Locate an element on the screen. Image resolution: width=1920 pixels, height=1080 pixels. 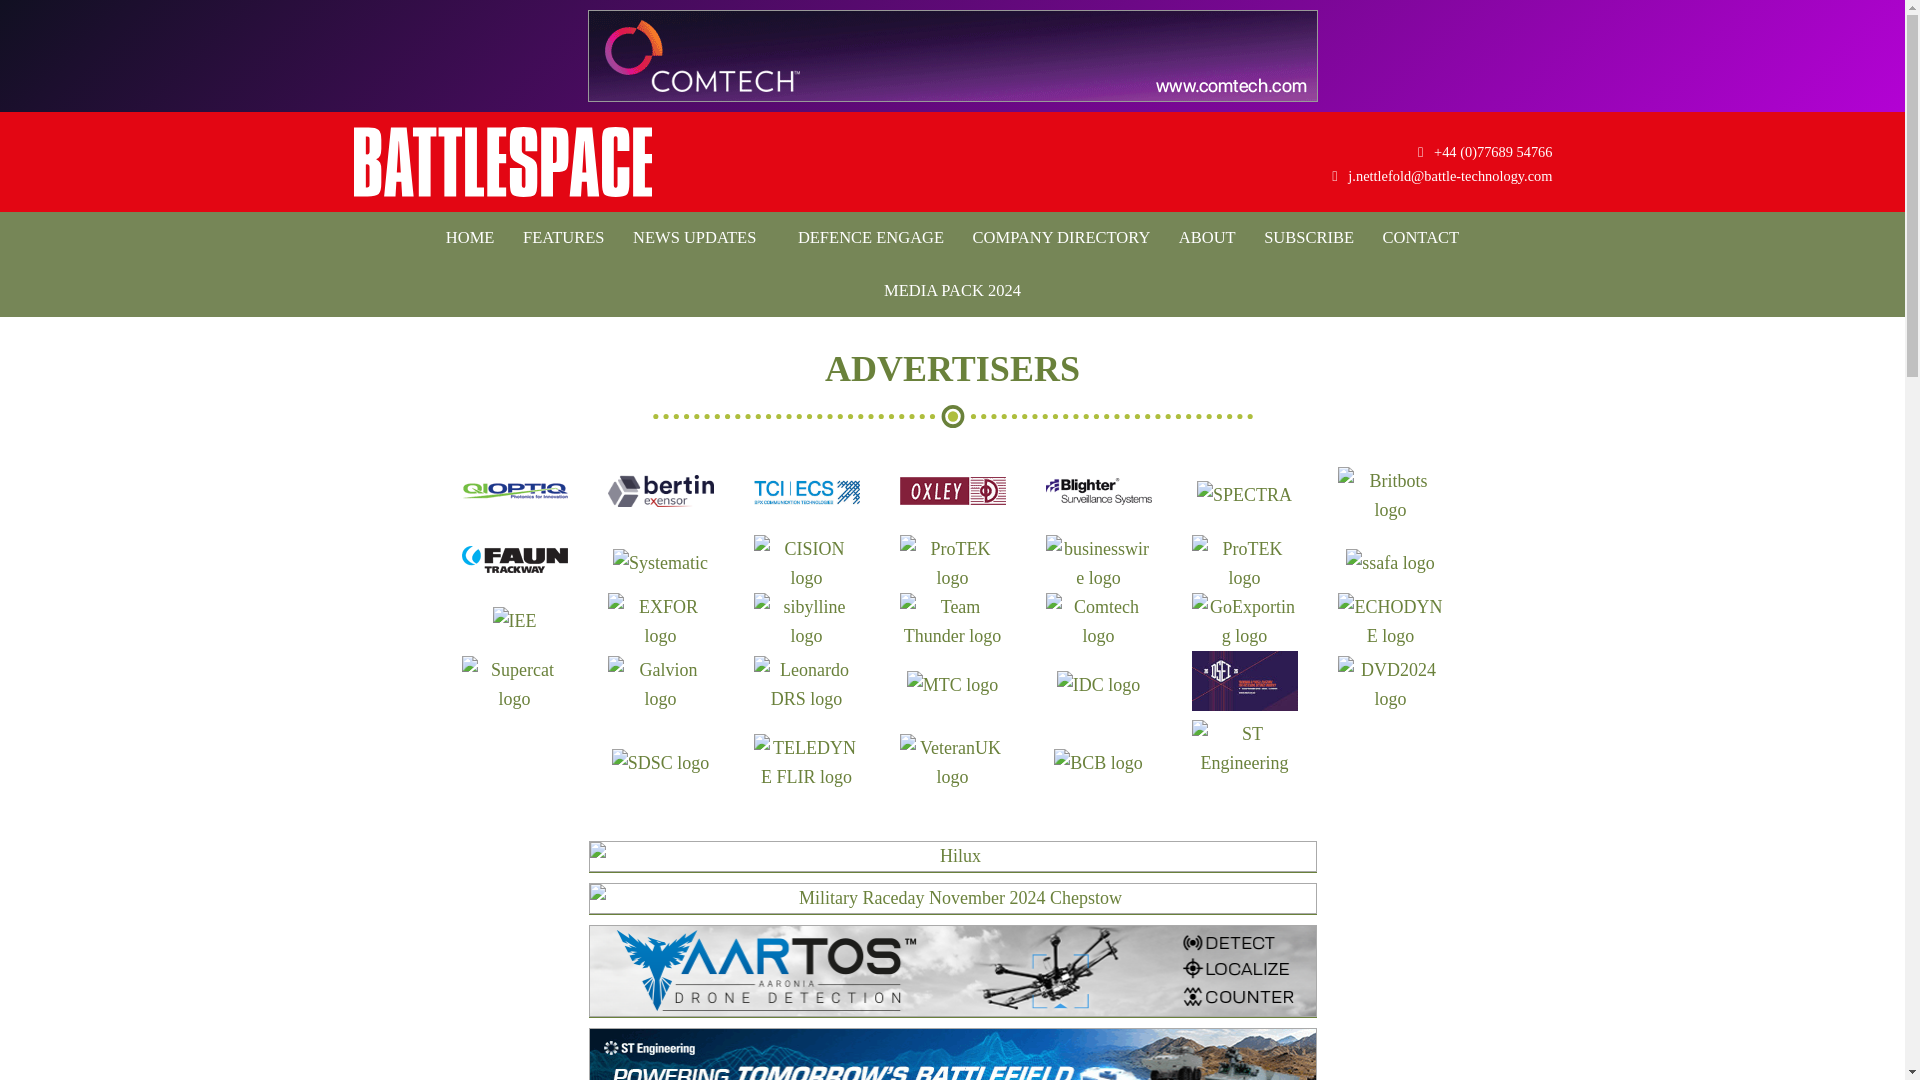
SUBSCRIBE is located at coordinates (1308, 238).